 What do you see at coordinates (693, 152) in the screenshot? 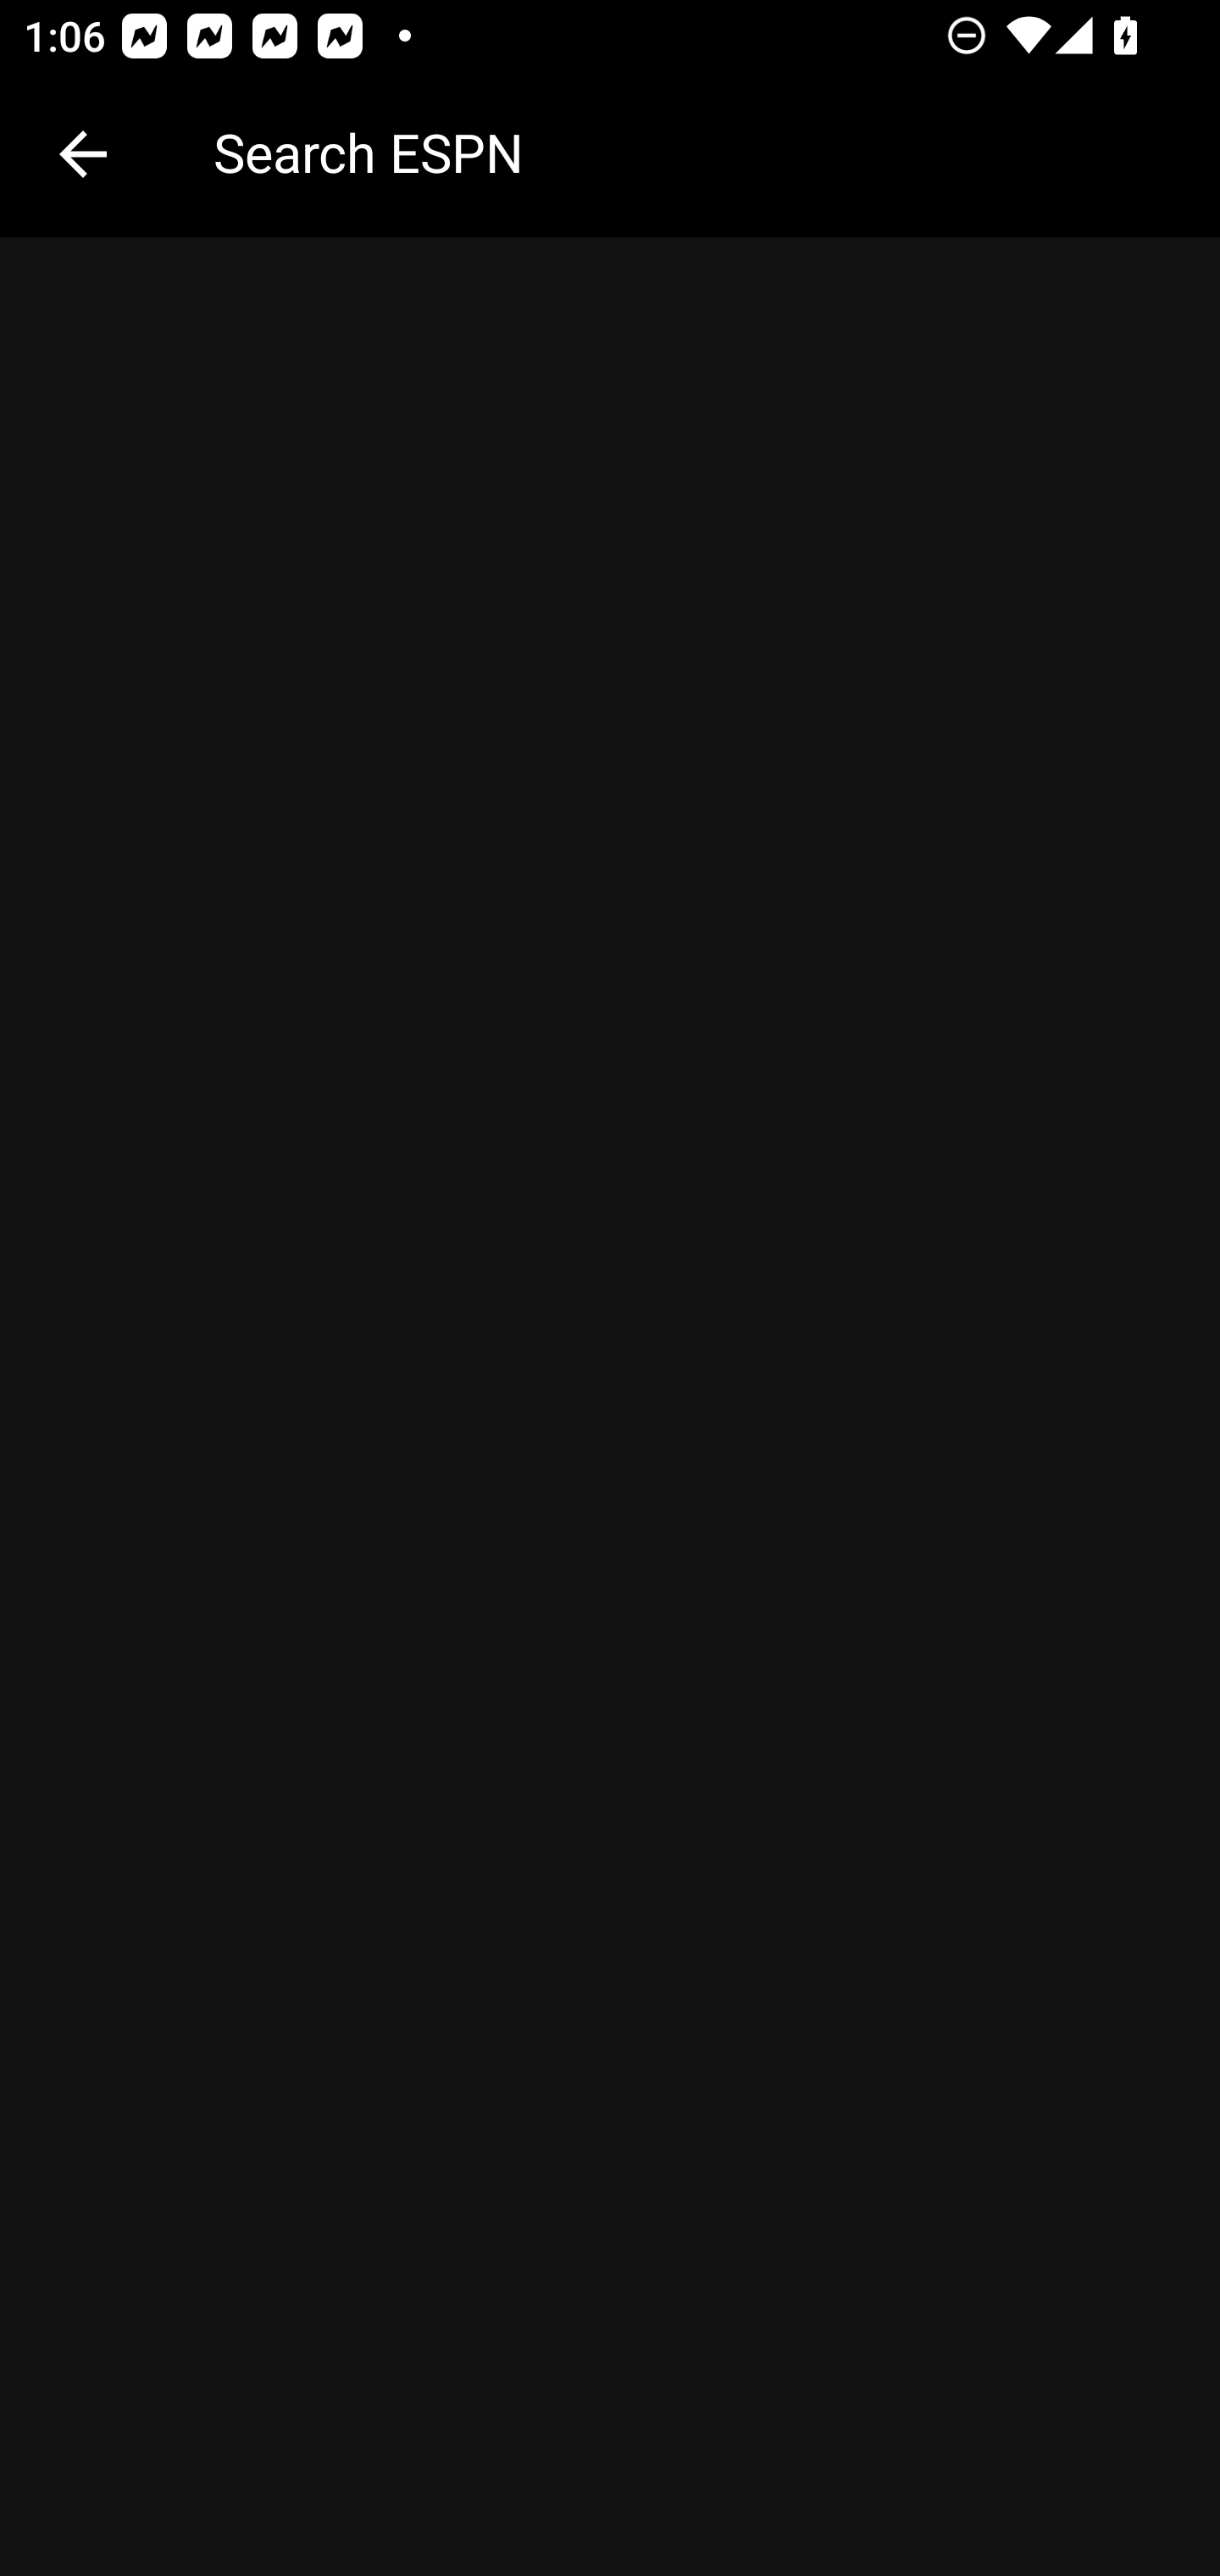
I see `Search ESPN` at bounding box center [693, 152].